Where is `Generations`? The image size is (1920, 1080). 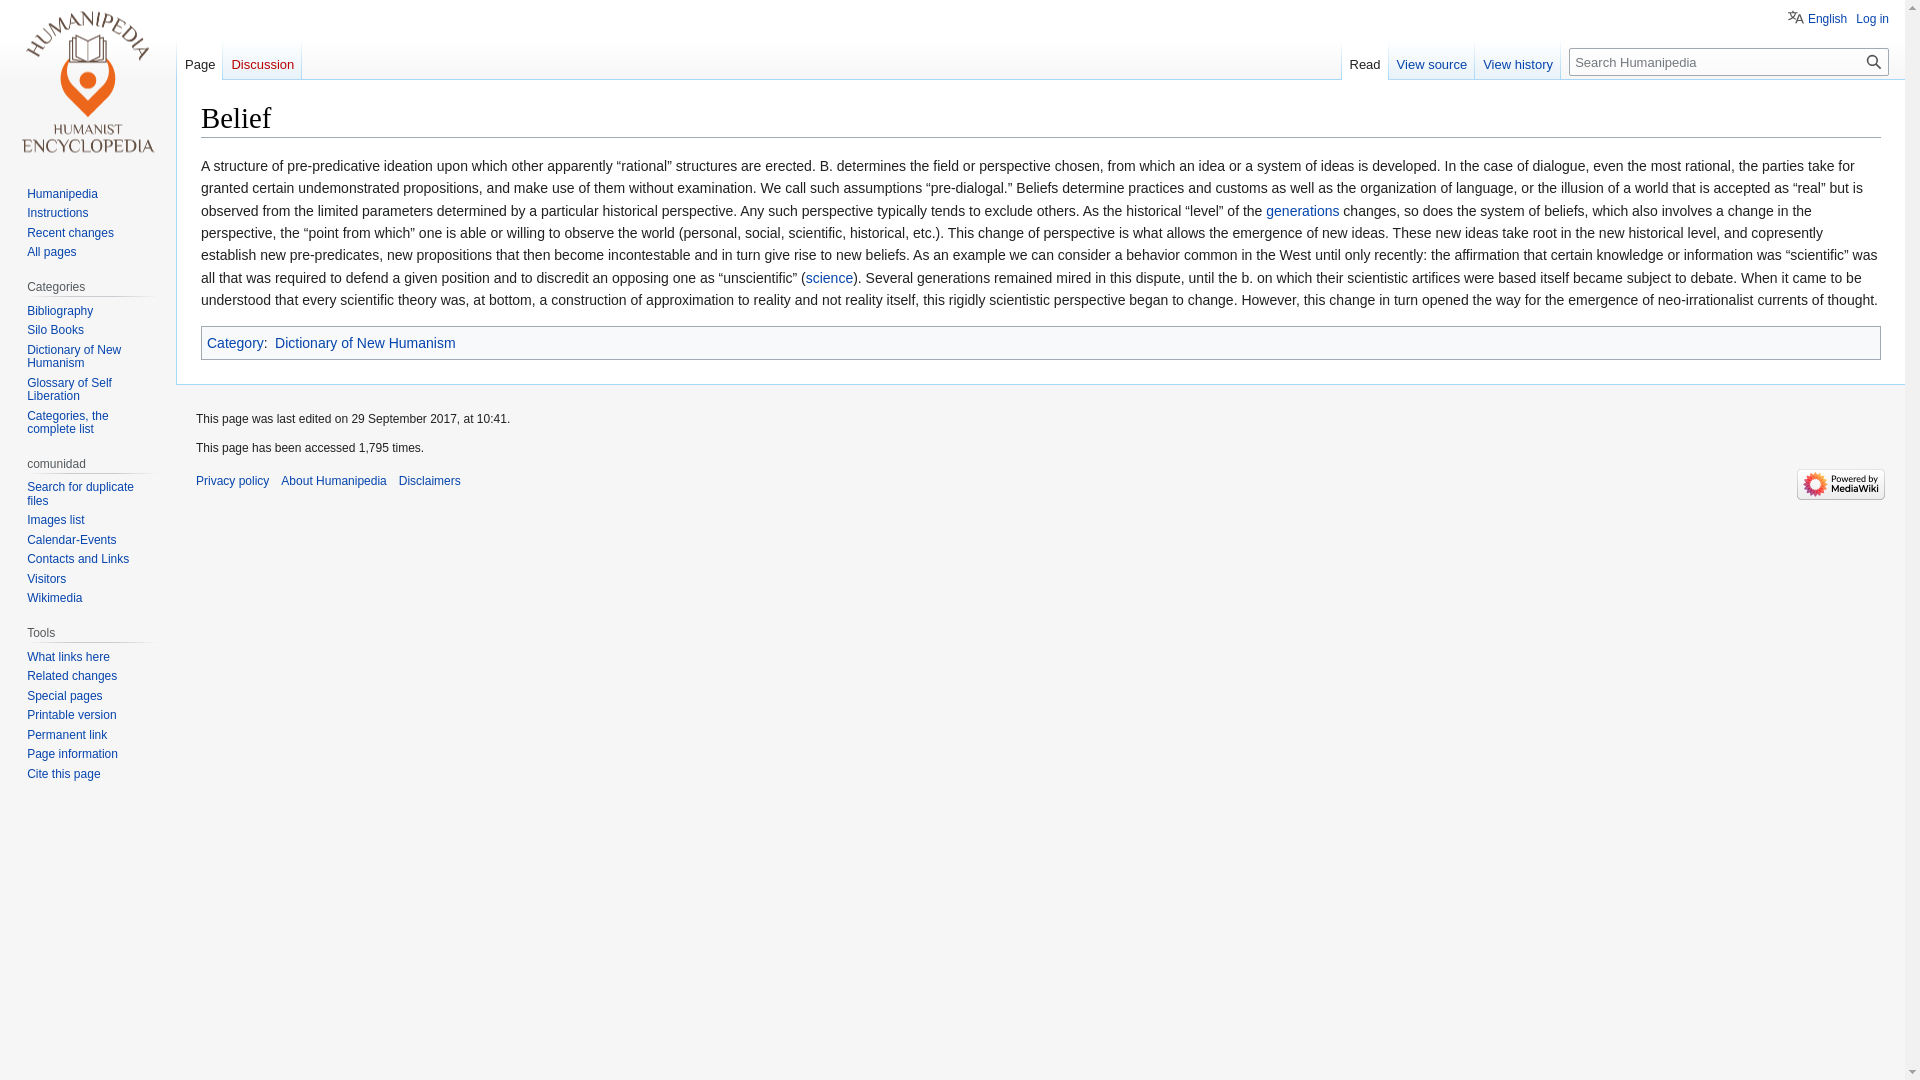
Generations is located at coordinates (1302, 211).